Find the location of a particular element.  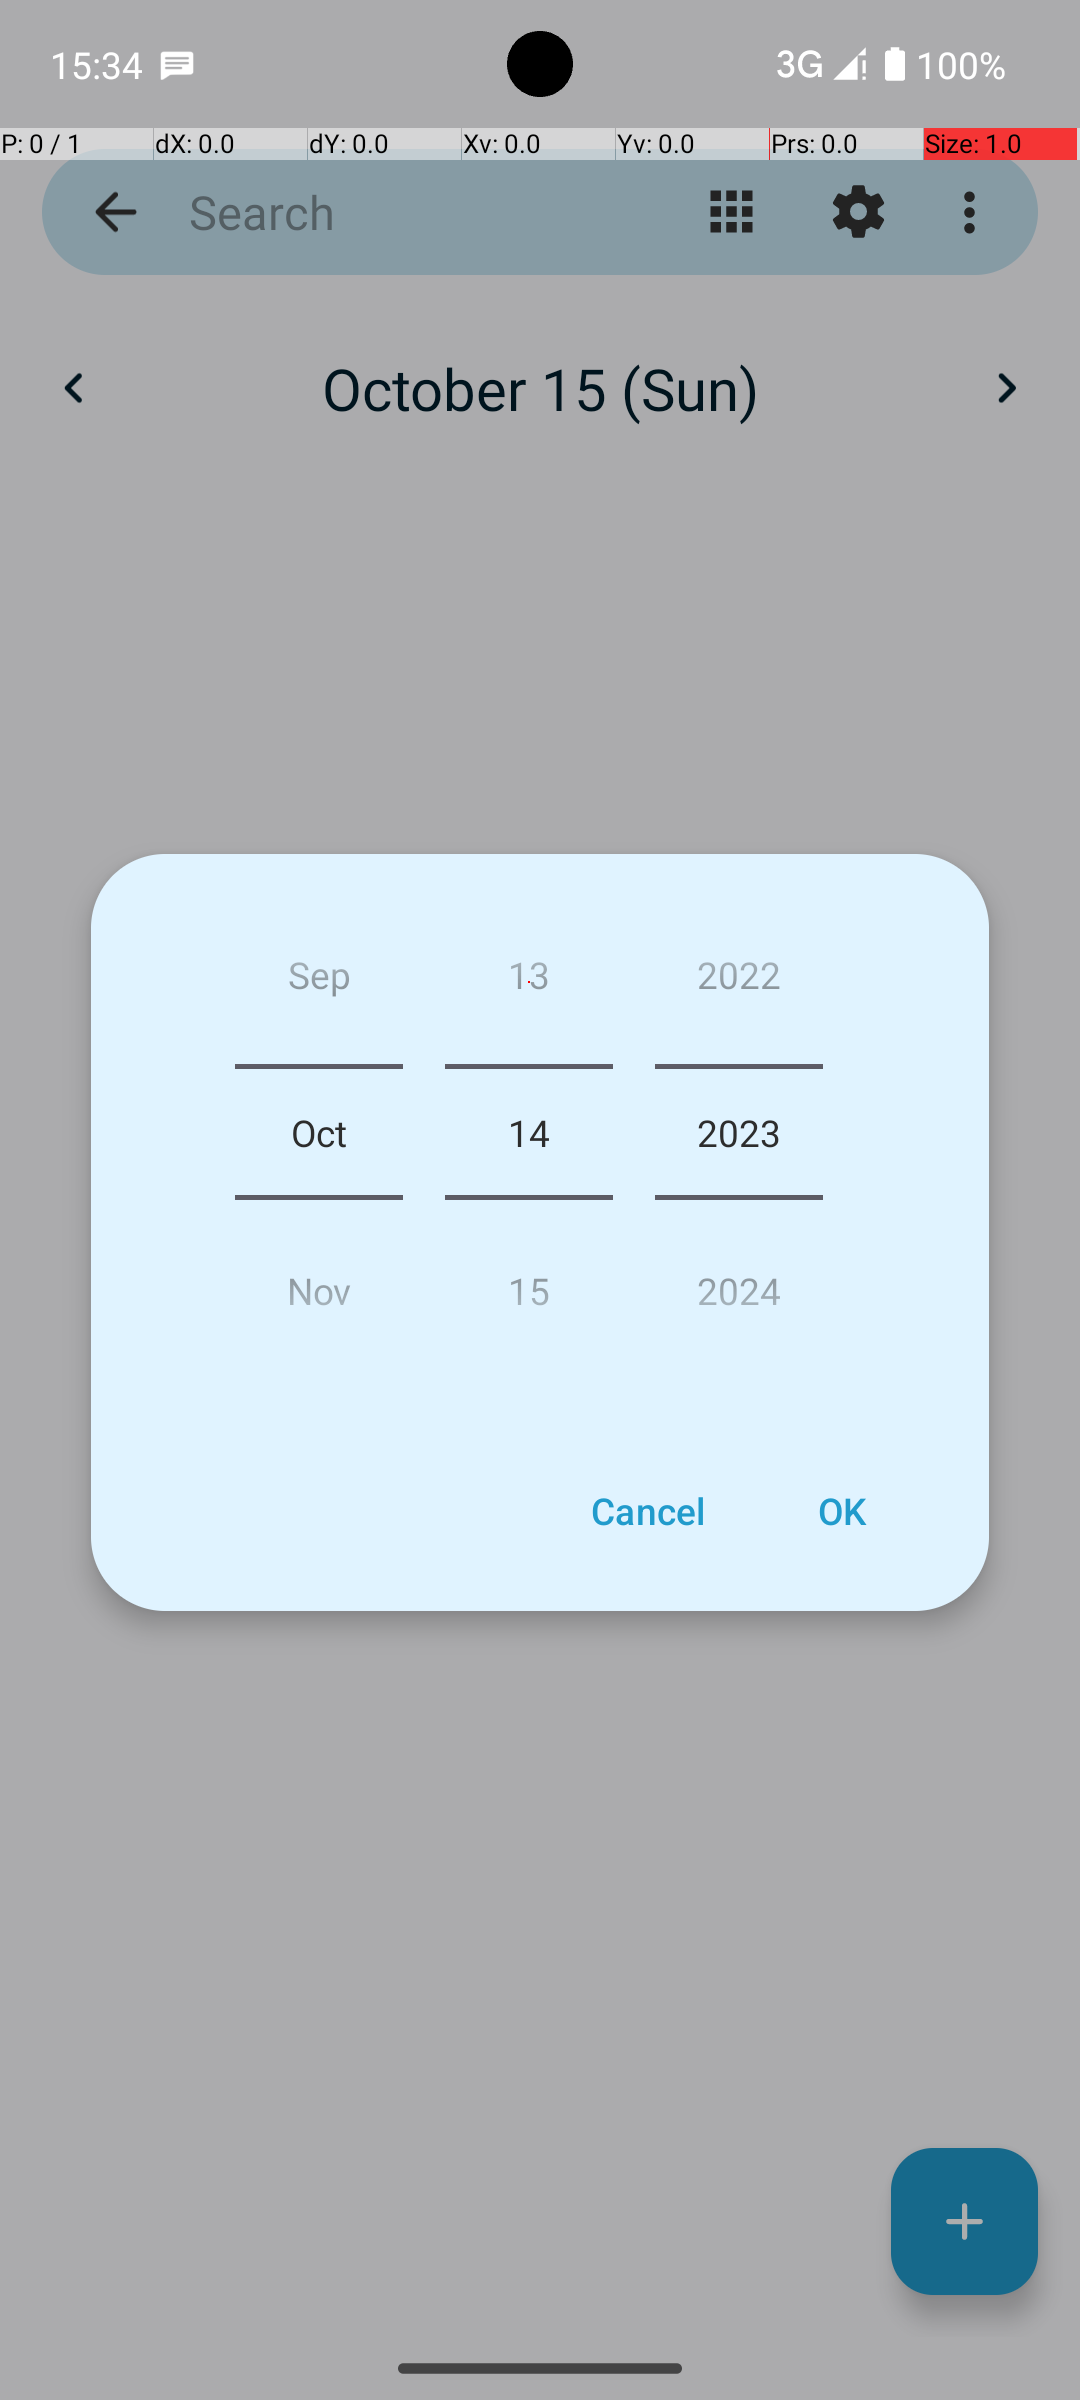

2022 is located at coordinates (739, 982).